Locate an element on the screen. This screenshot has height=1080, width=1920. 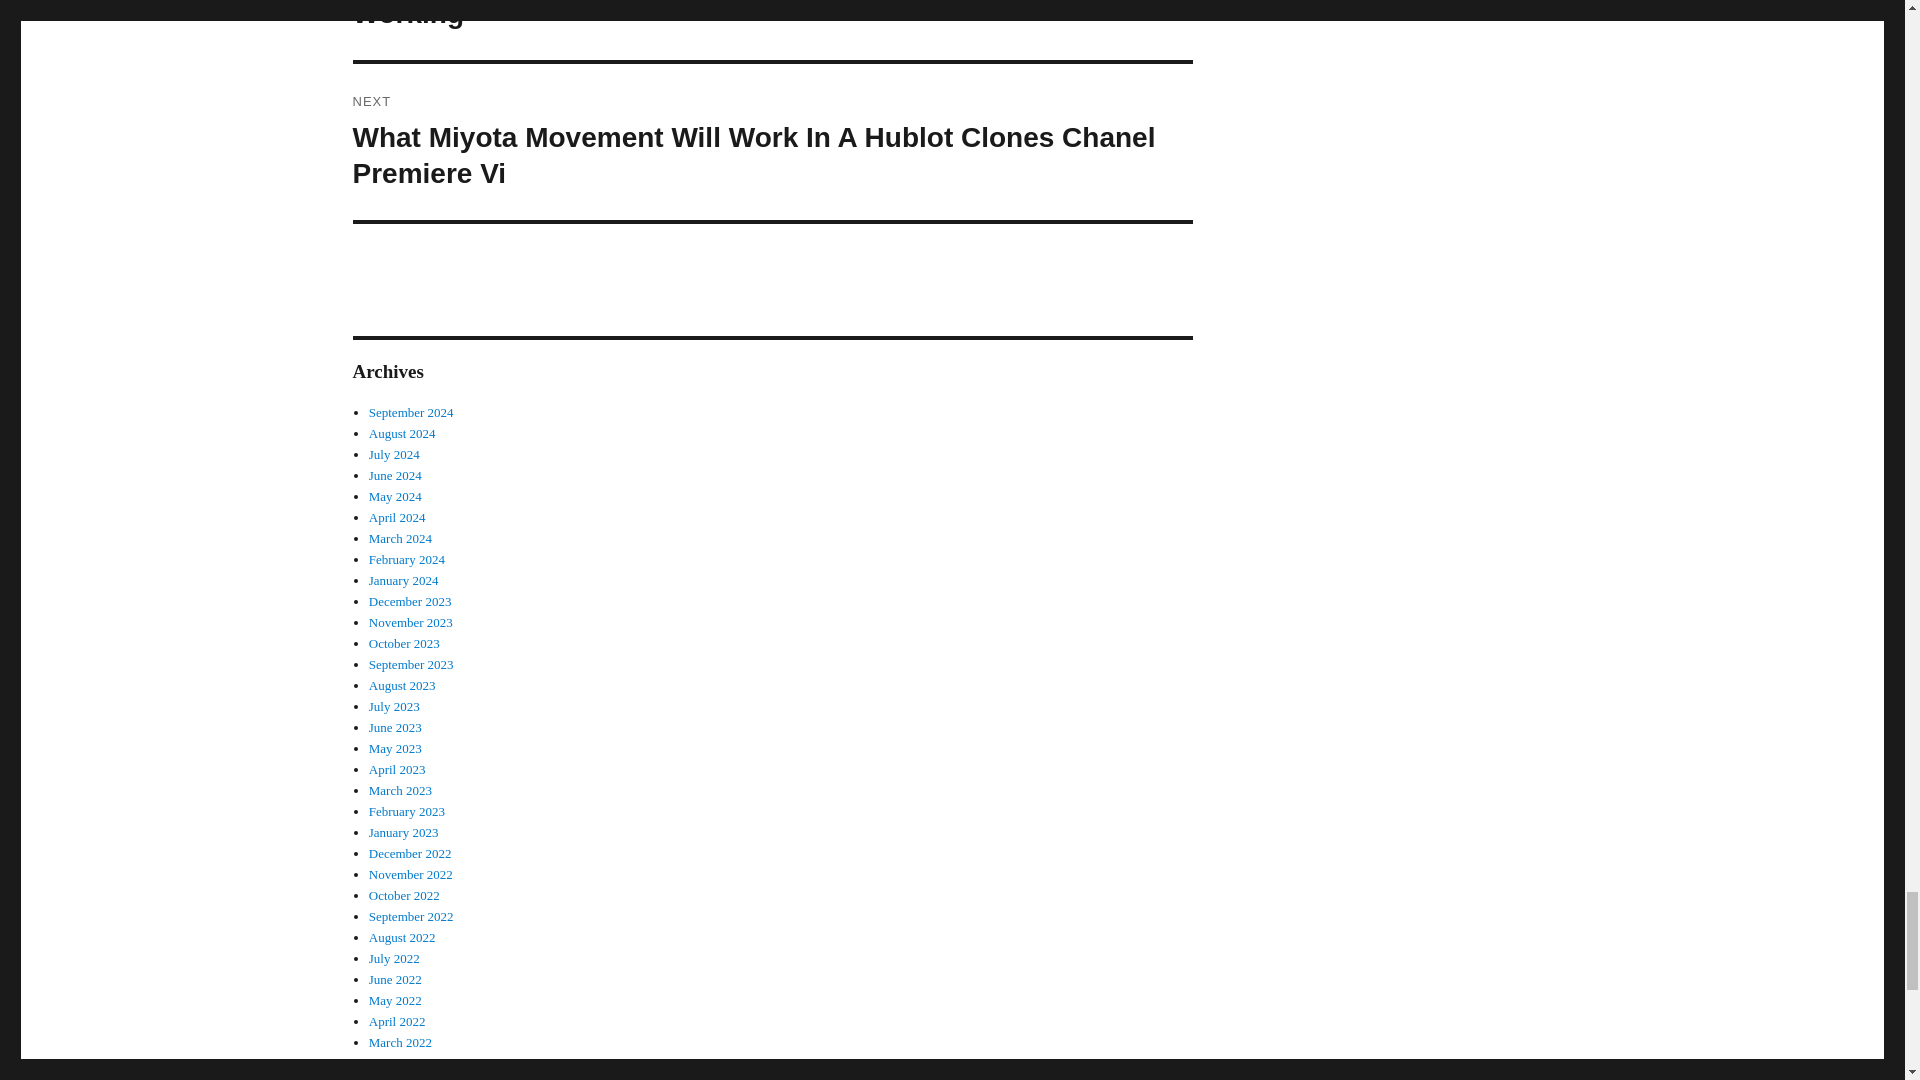
May 2024 is located at coordinates (395, 496).